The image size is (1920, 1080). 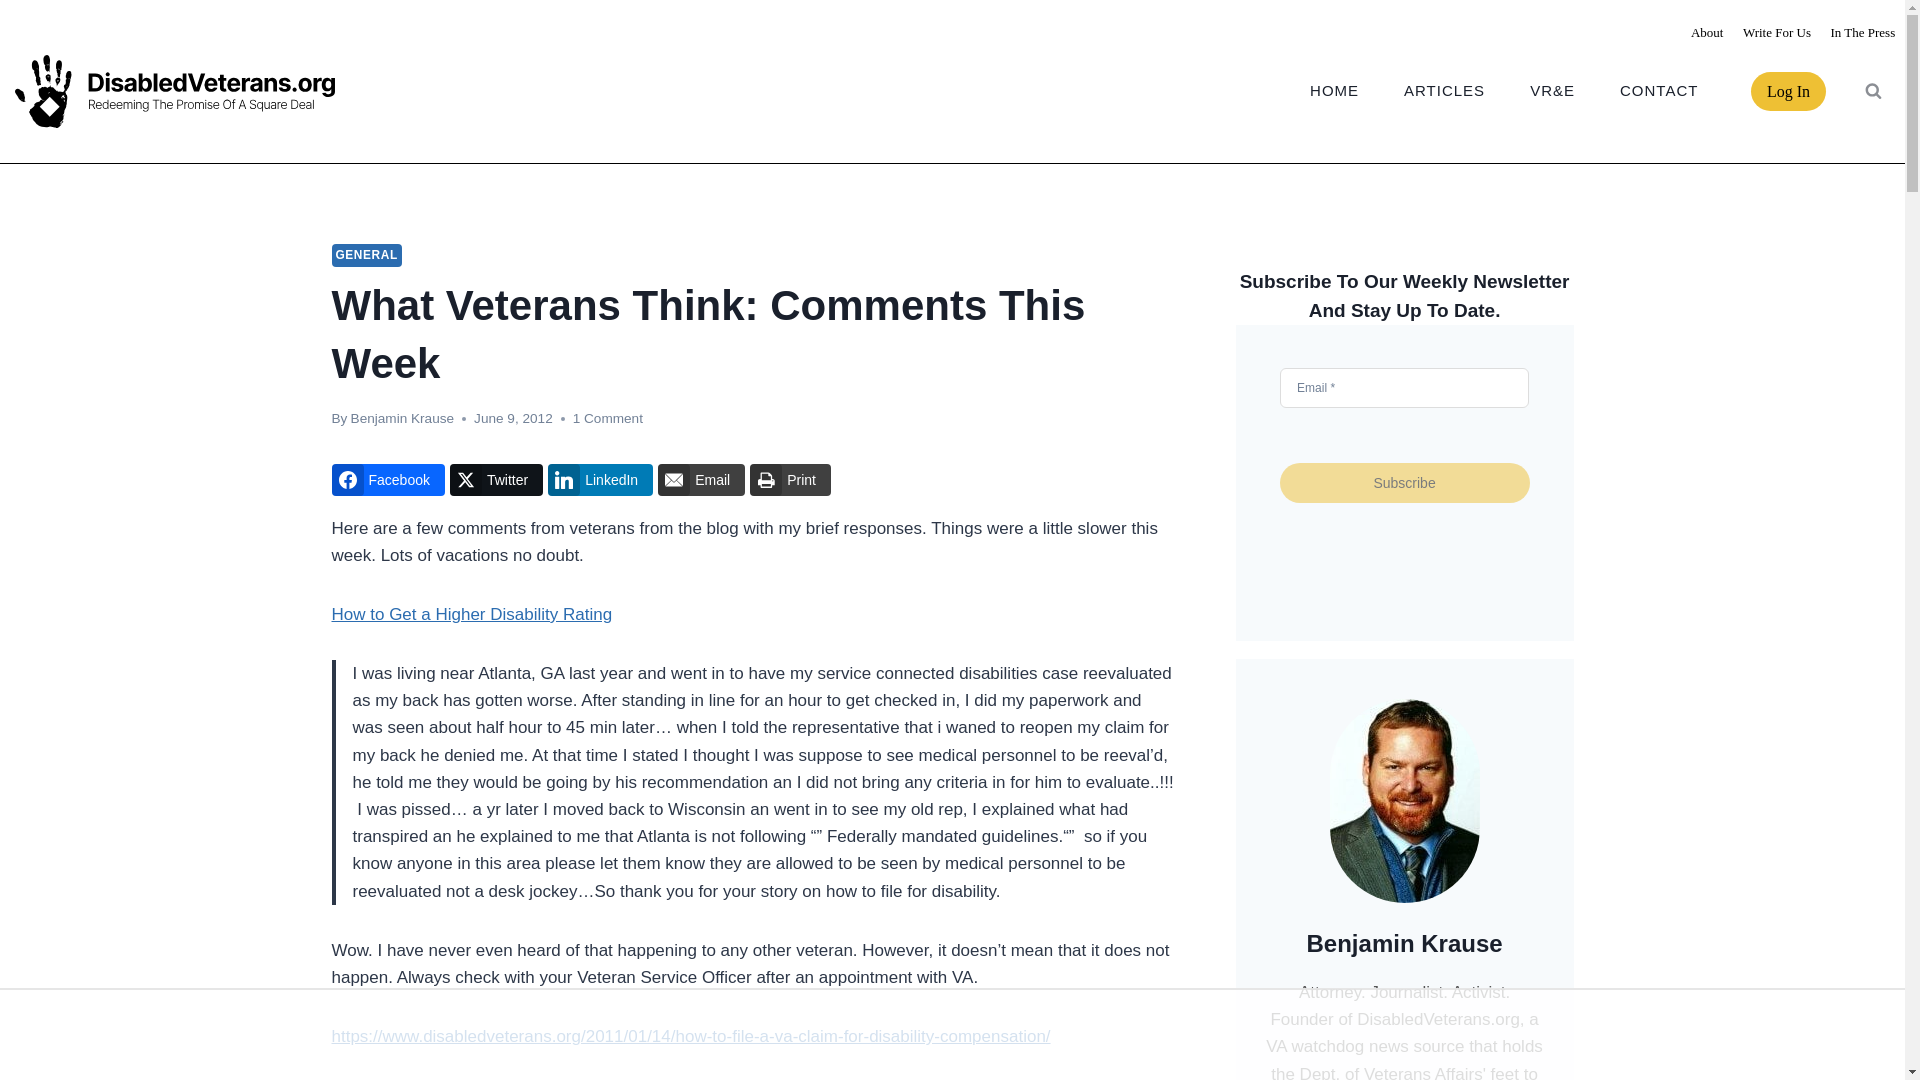 What do you see at coordinates (366, 254) in the screenshot?
I see `GENERAL` at bounding box center [366, 254].